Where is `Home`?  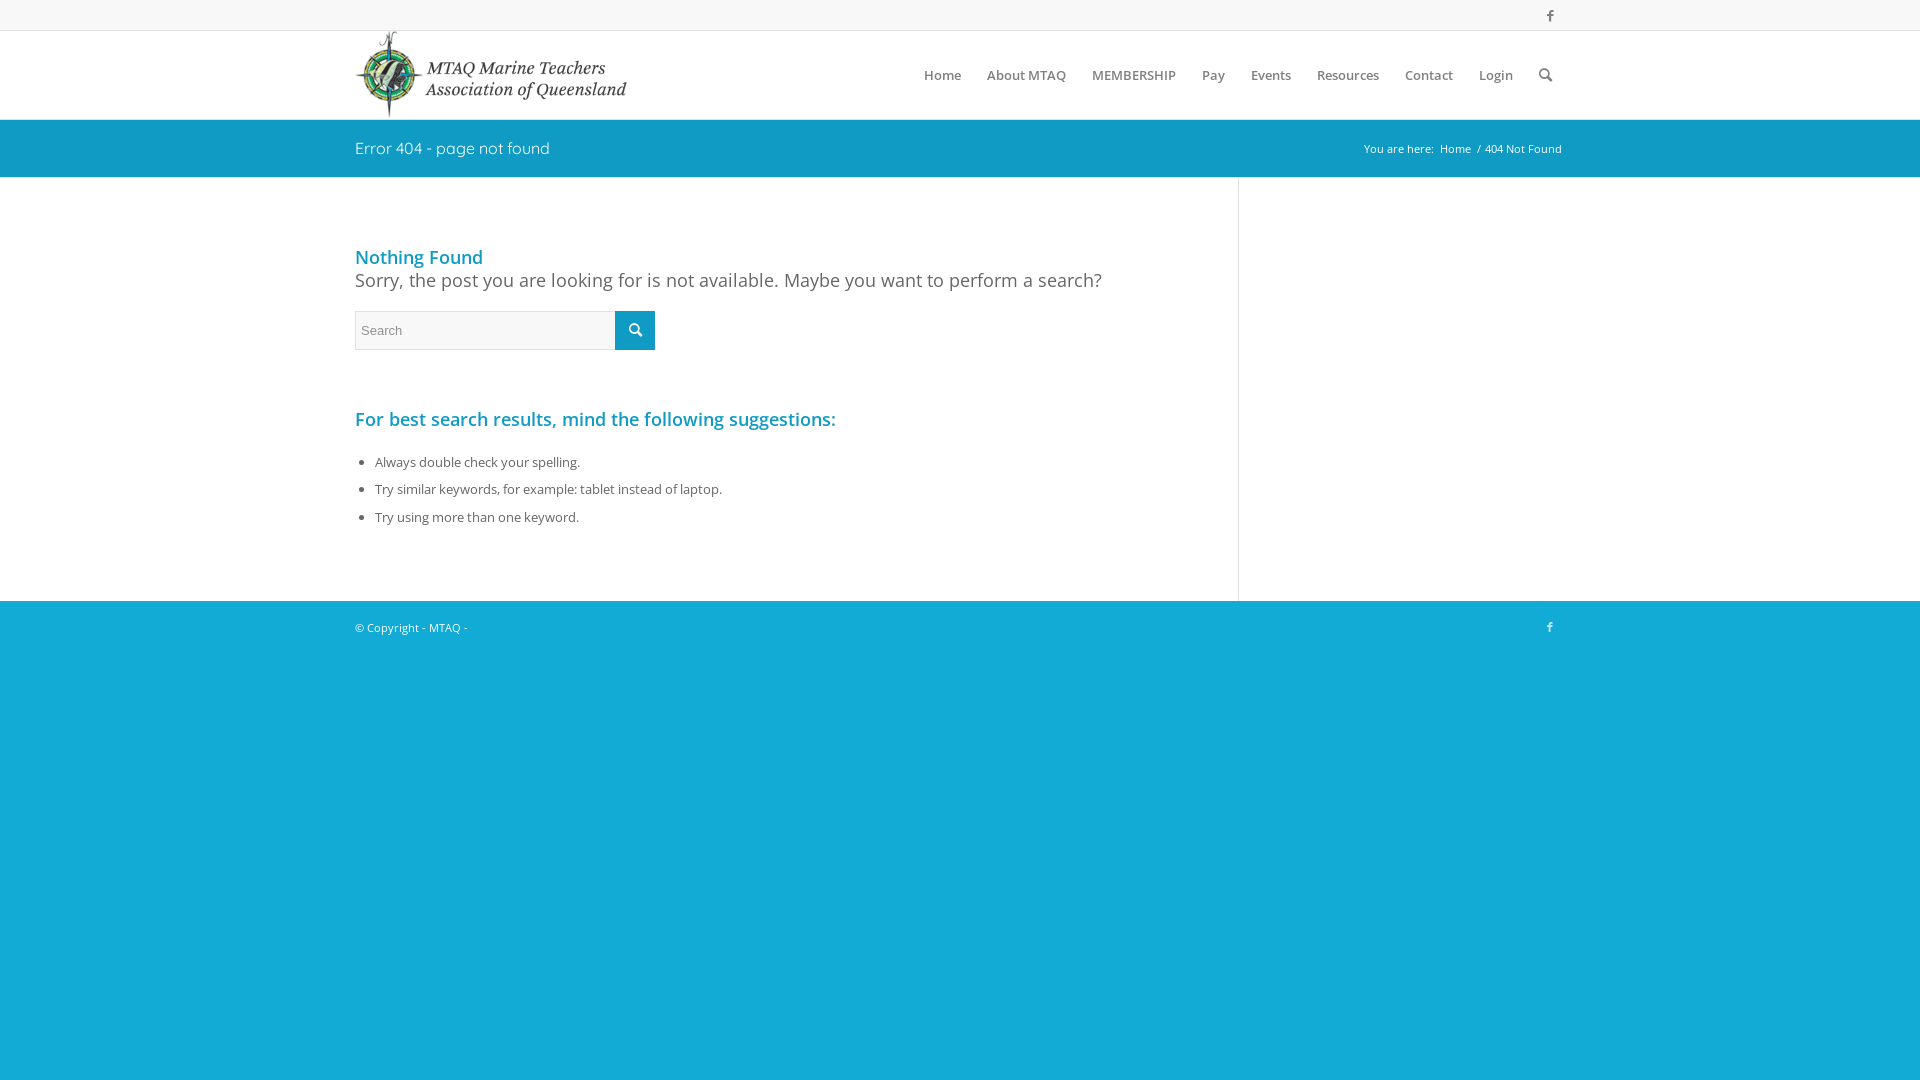 Home is located at coordinates (942, 75).